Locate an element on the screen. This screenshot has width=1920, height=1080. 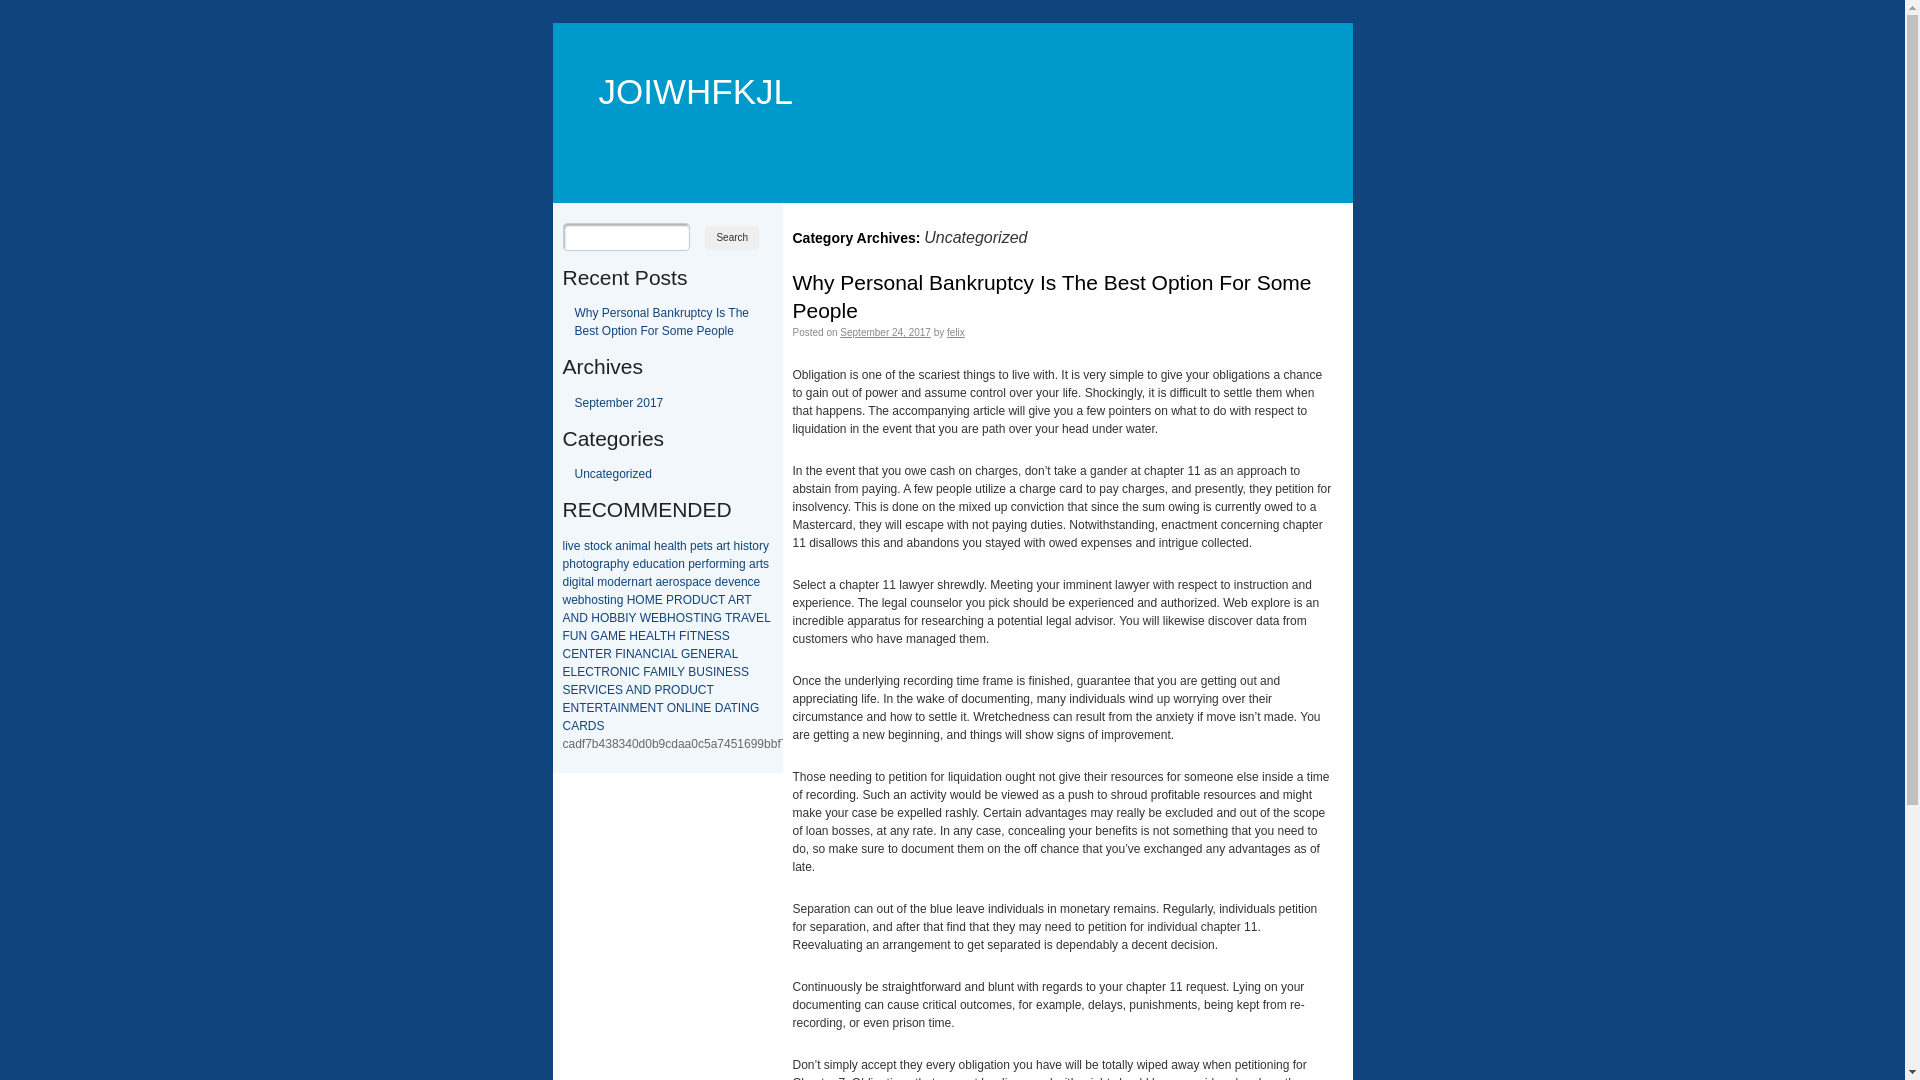
E is located at coordinates (655, 618).